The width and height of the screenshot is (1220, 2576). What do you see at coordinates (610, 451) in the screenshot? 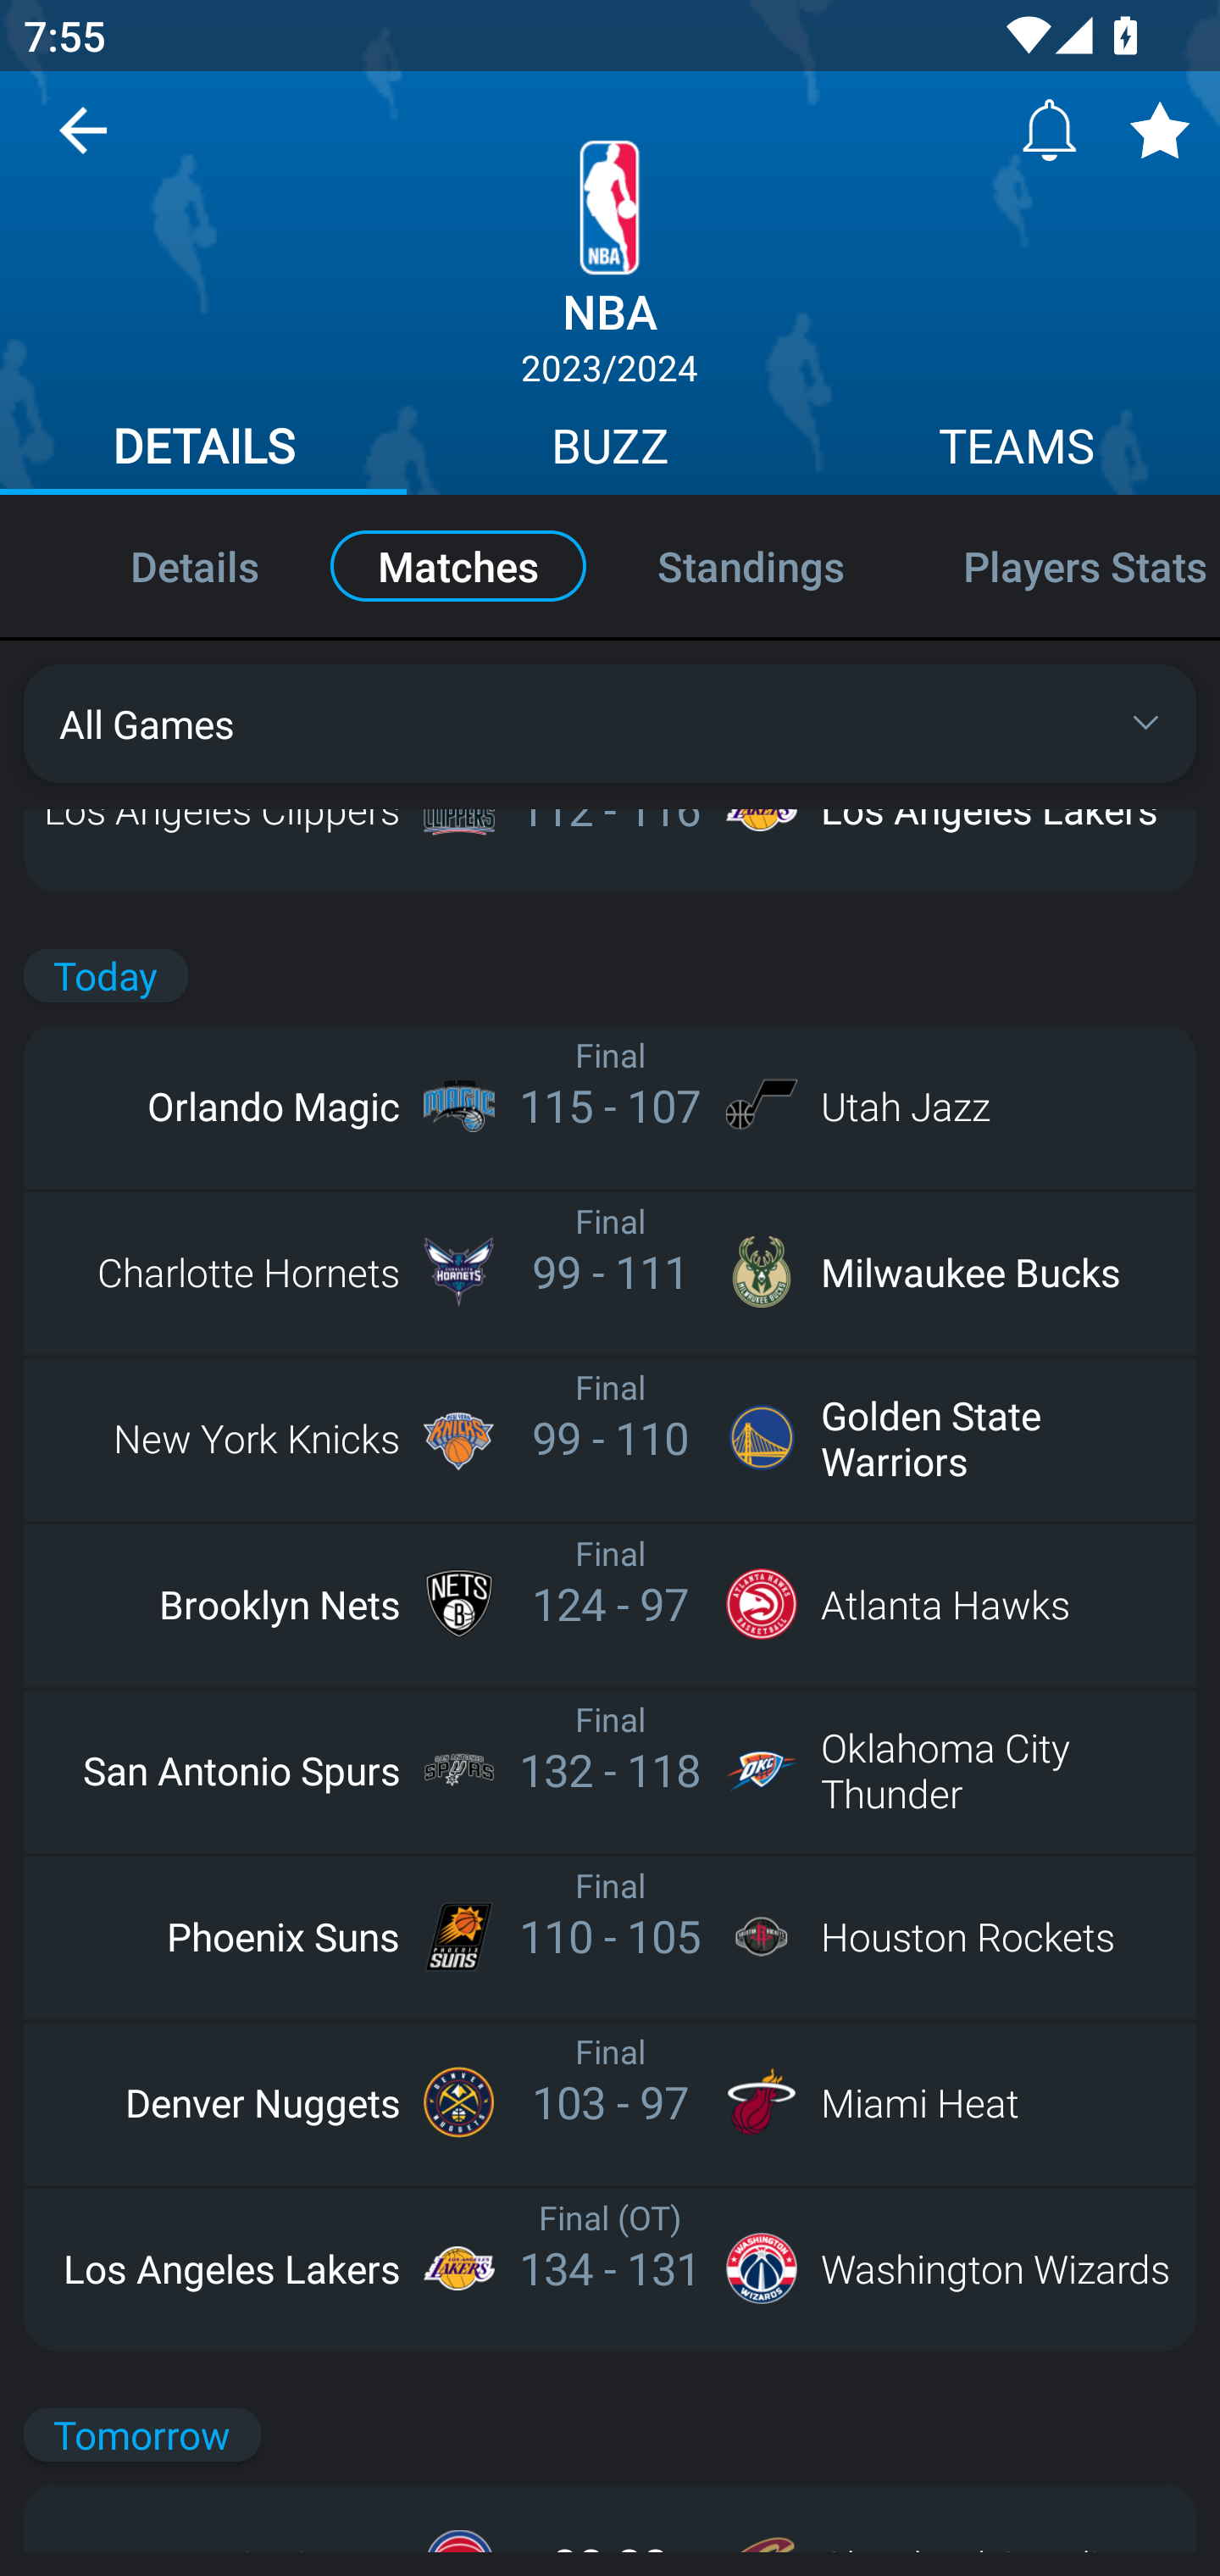
I see `BUZZ` at bounding box center [610, 451].